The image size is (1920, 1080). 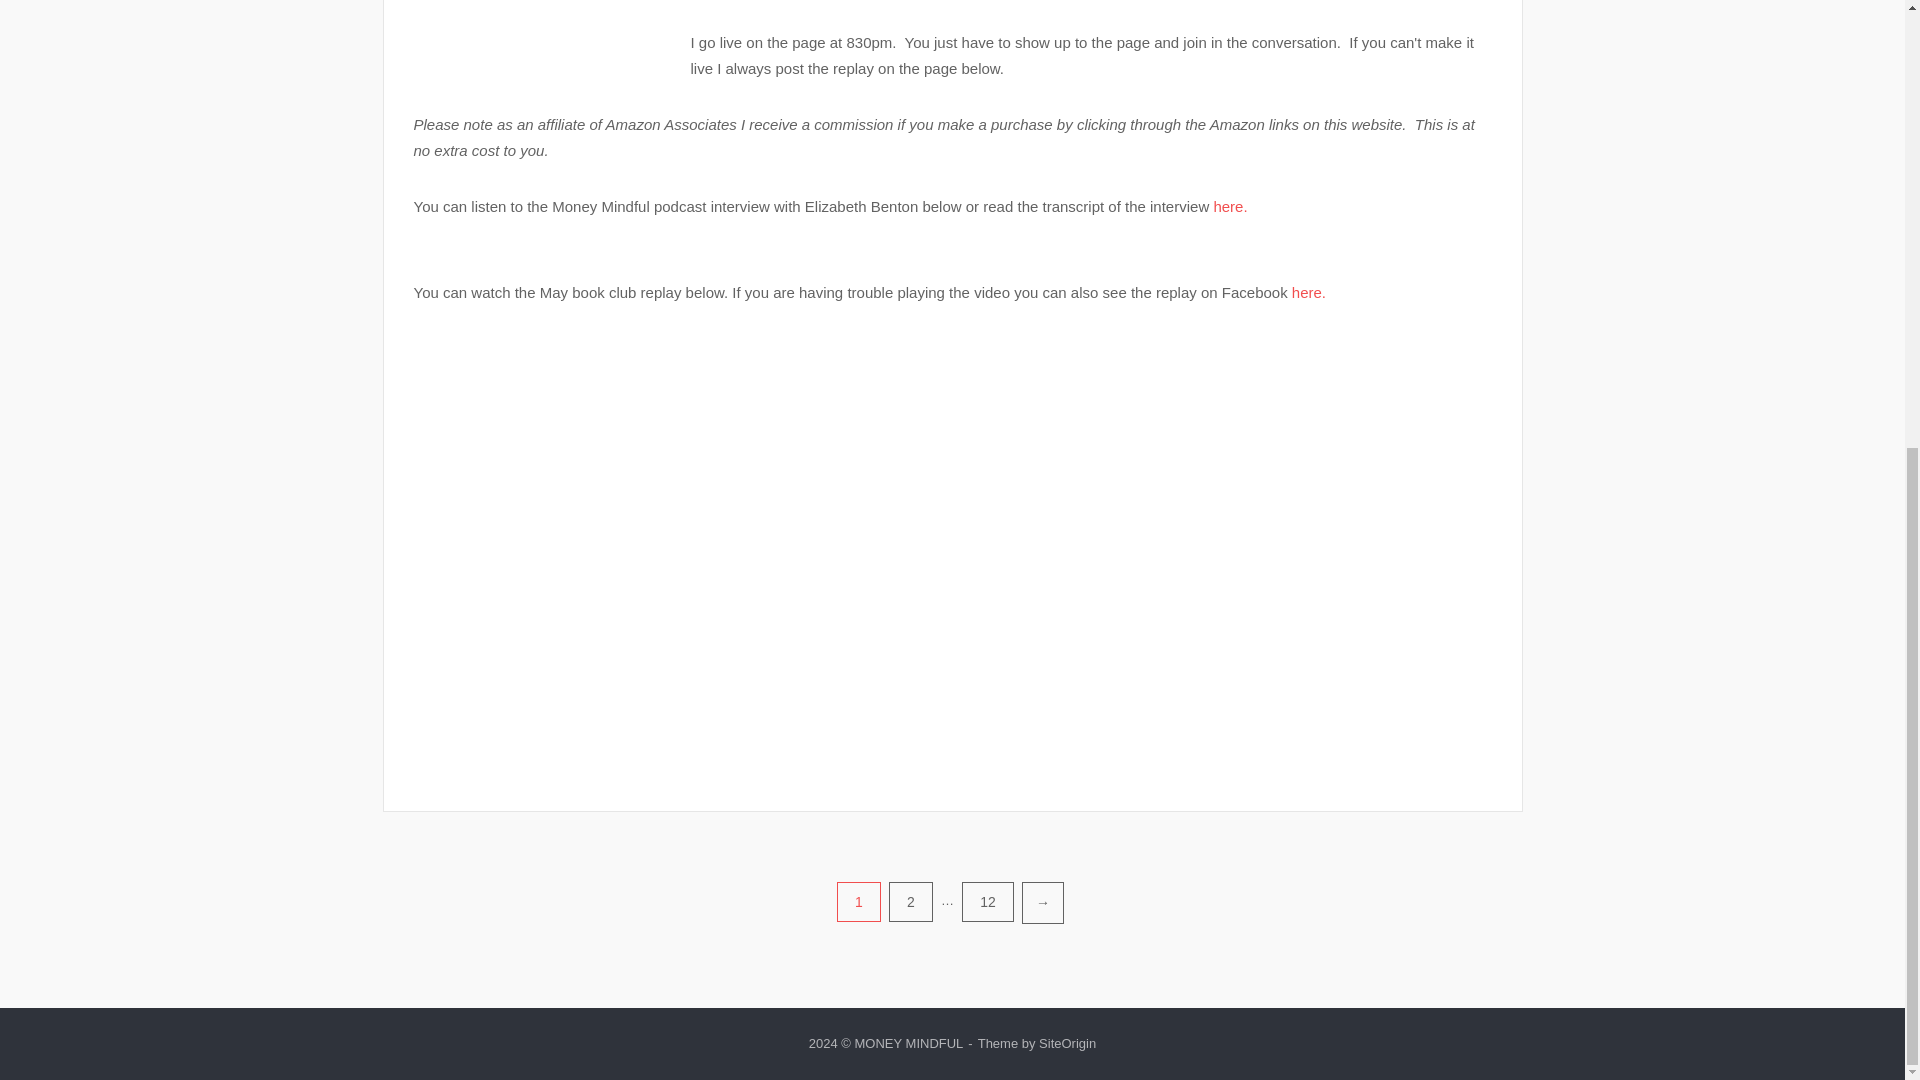 I want to click on SiteOrigin, so click(x=1067, y=1042).